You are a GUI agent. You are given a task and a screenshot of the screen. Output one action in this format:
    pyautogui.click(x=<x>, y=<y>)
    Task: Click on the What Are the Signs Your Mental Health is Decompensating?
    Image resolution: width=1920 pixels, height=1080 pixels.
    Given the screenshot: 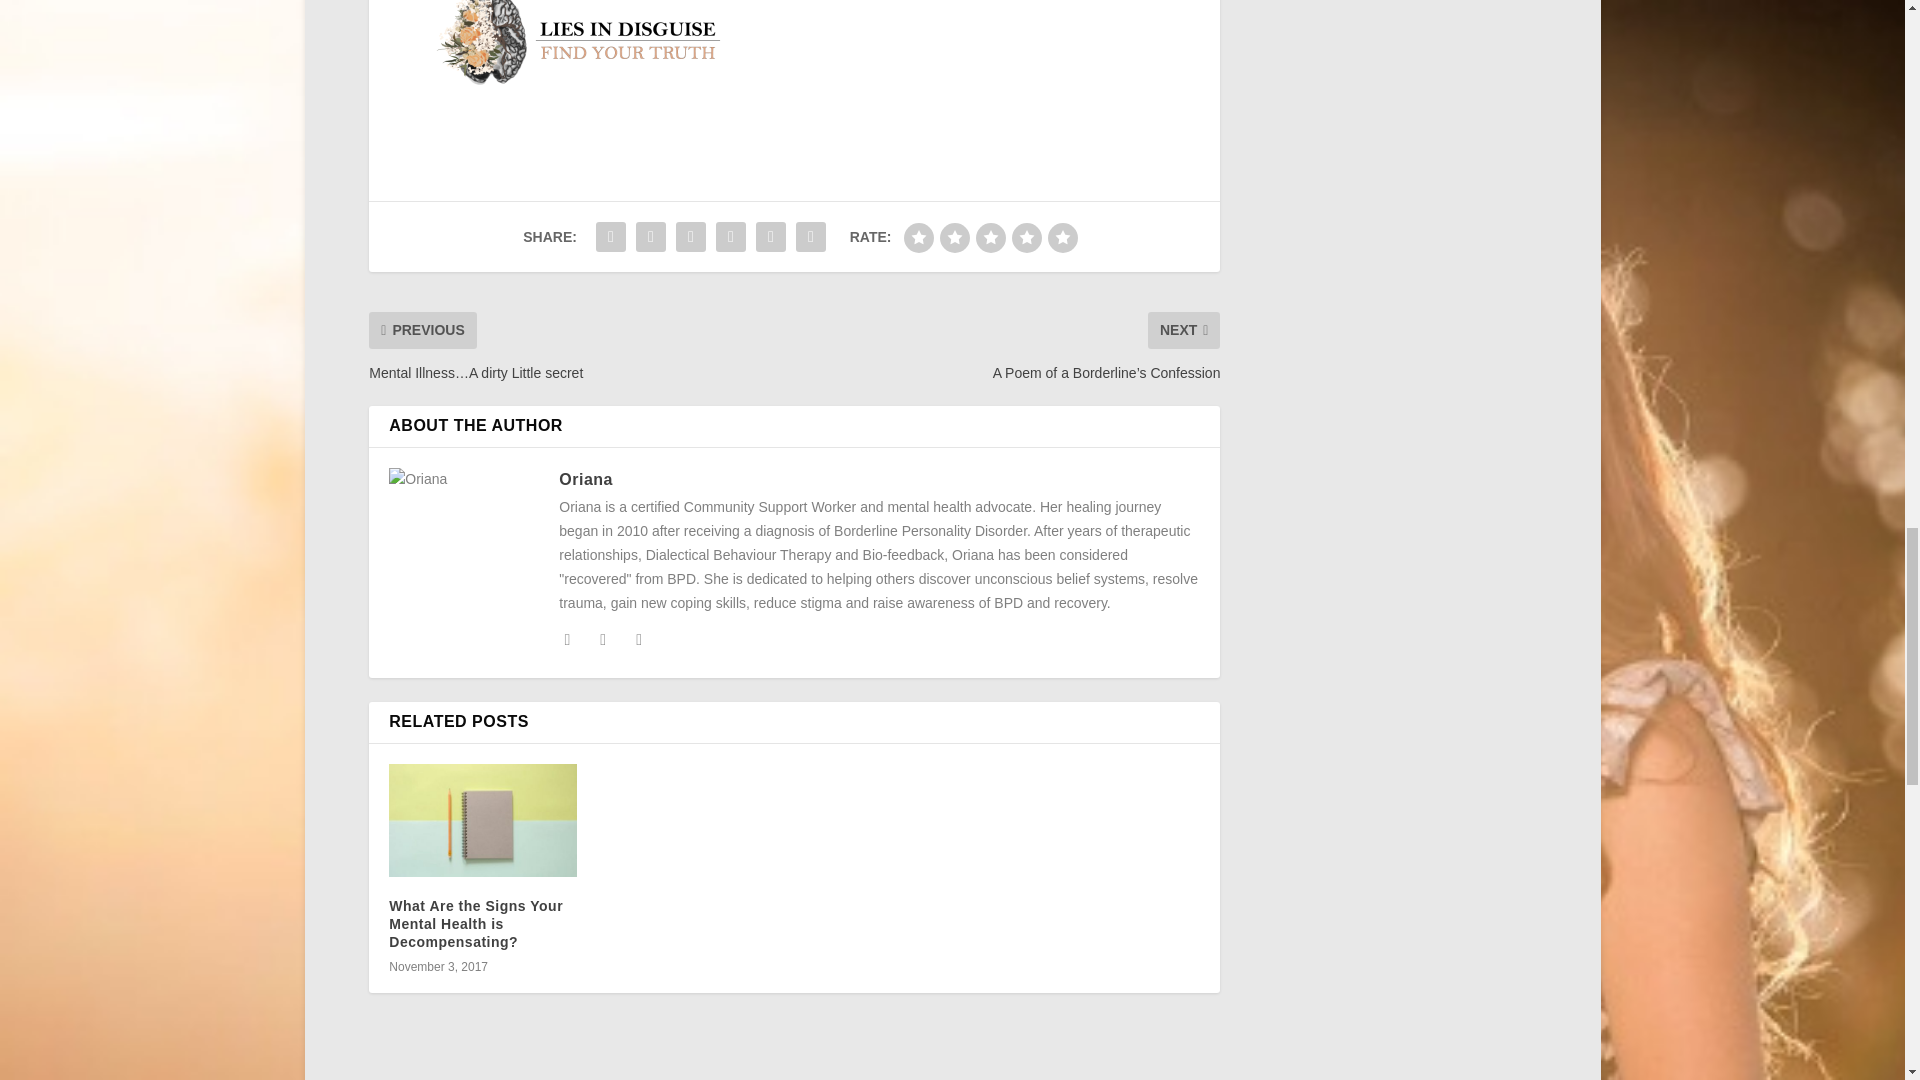 What is the action you would take?
    pyautogui.click(x=476, y=924)
    